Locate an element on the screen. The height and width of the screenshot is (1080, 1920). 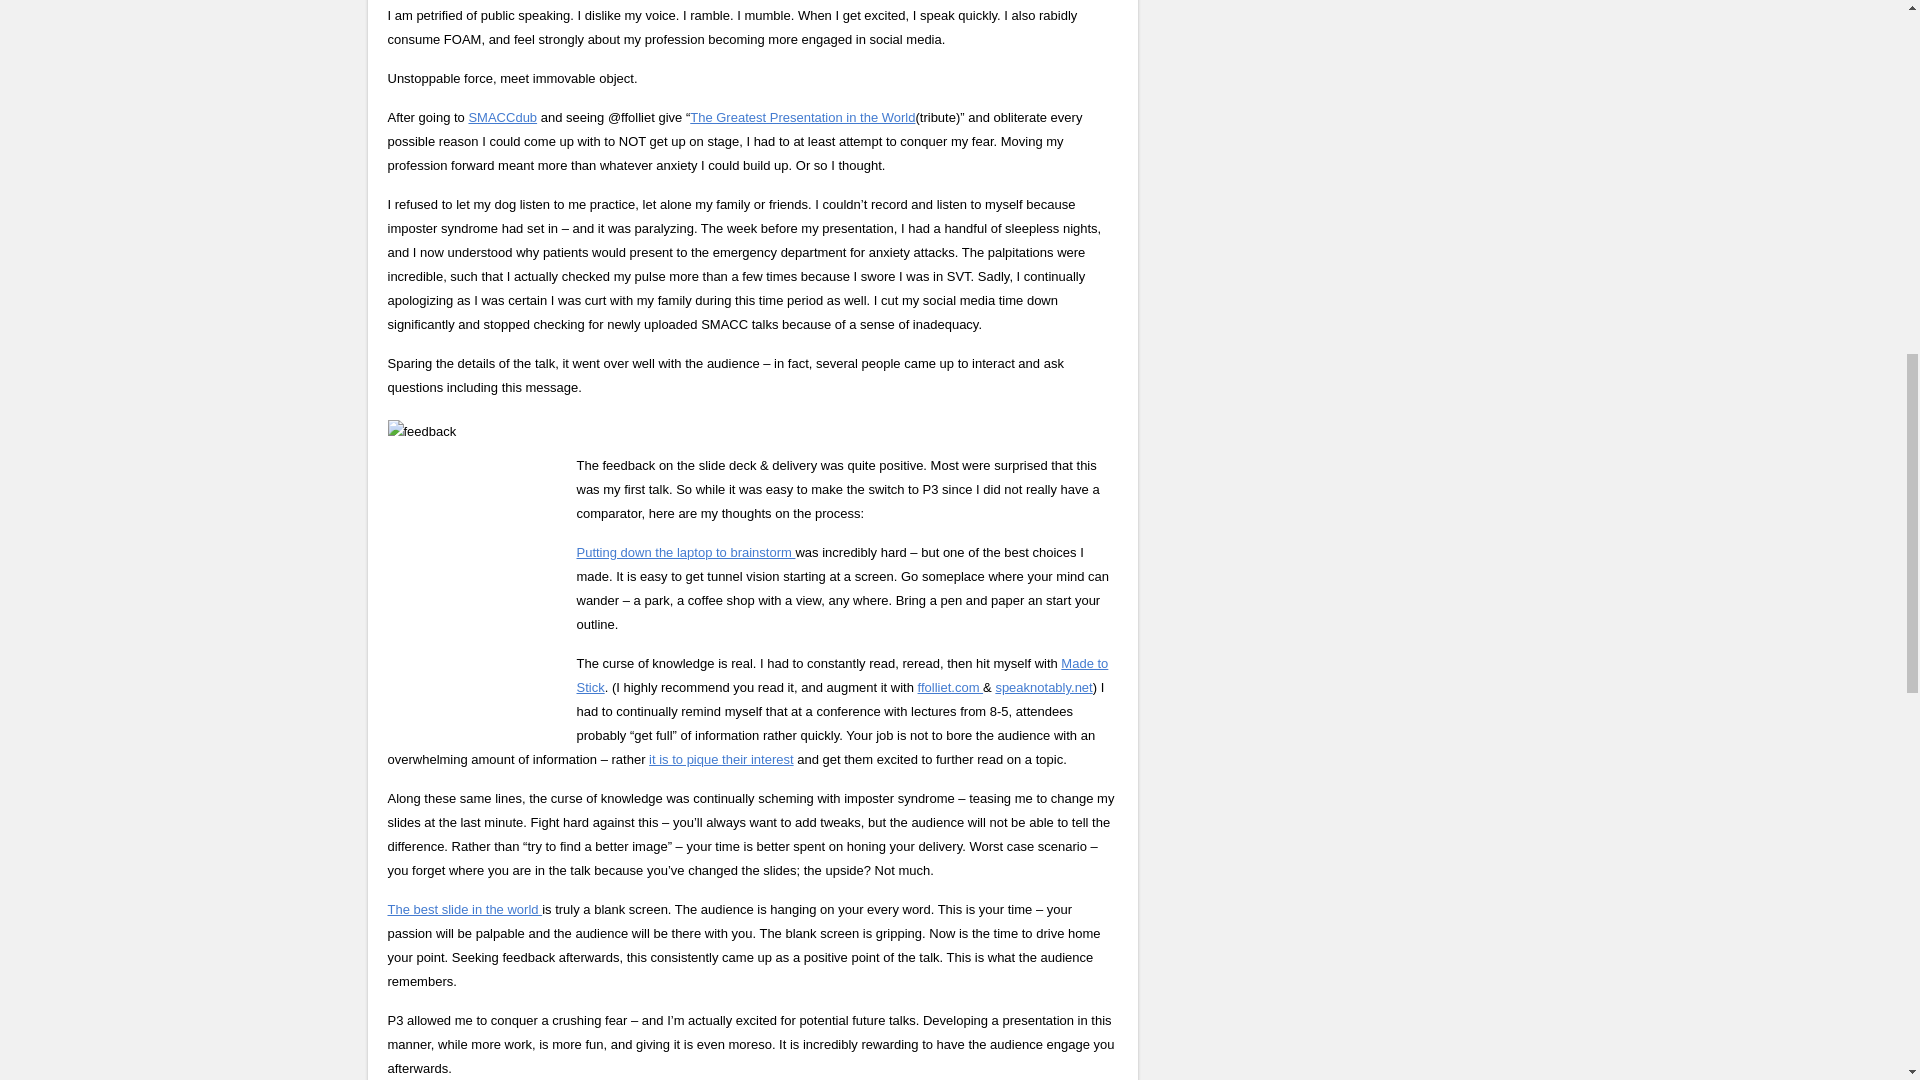
Putting down the laptop to brainstorm is located at coordinates (685, 552).